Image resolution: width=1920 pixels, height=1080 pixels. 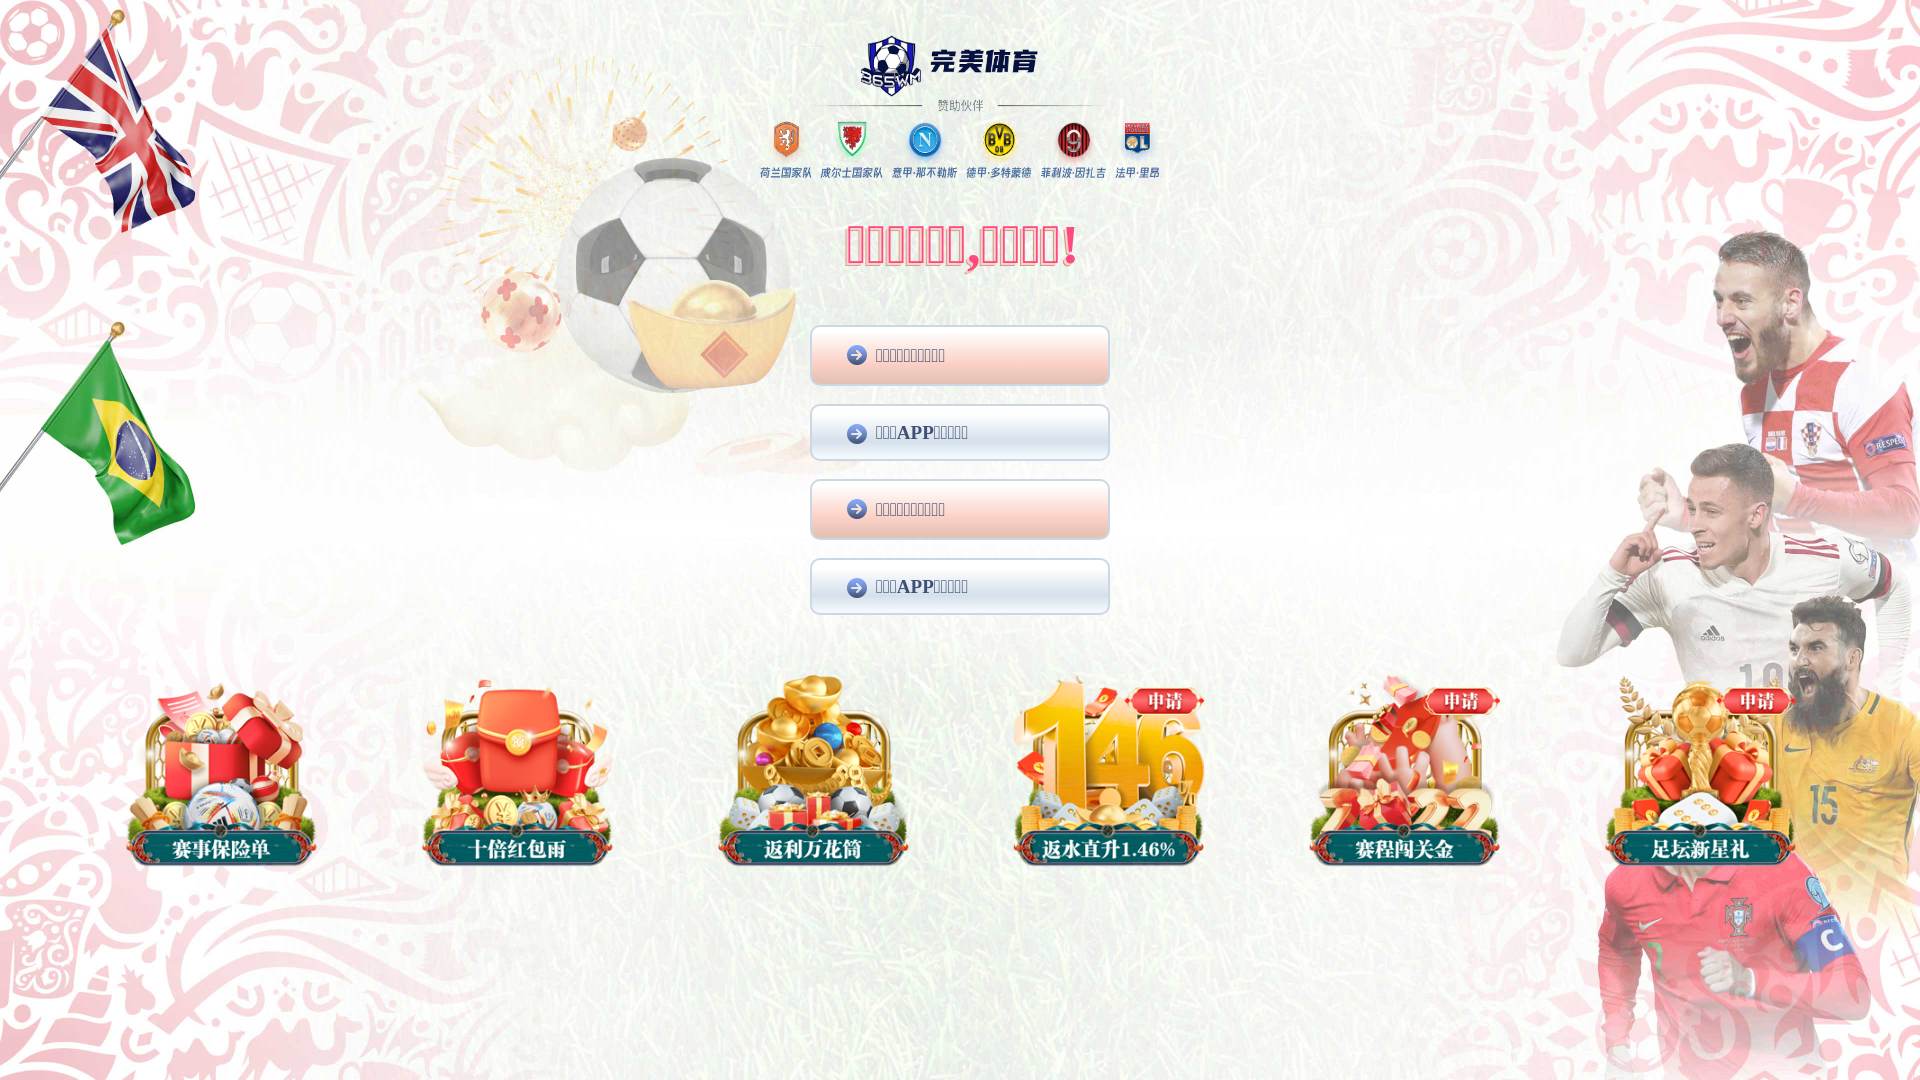 I want to click on 1, so click(x=1350, y=531).